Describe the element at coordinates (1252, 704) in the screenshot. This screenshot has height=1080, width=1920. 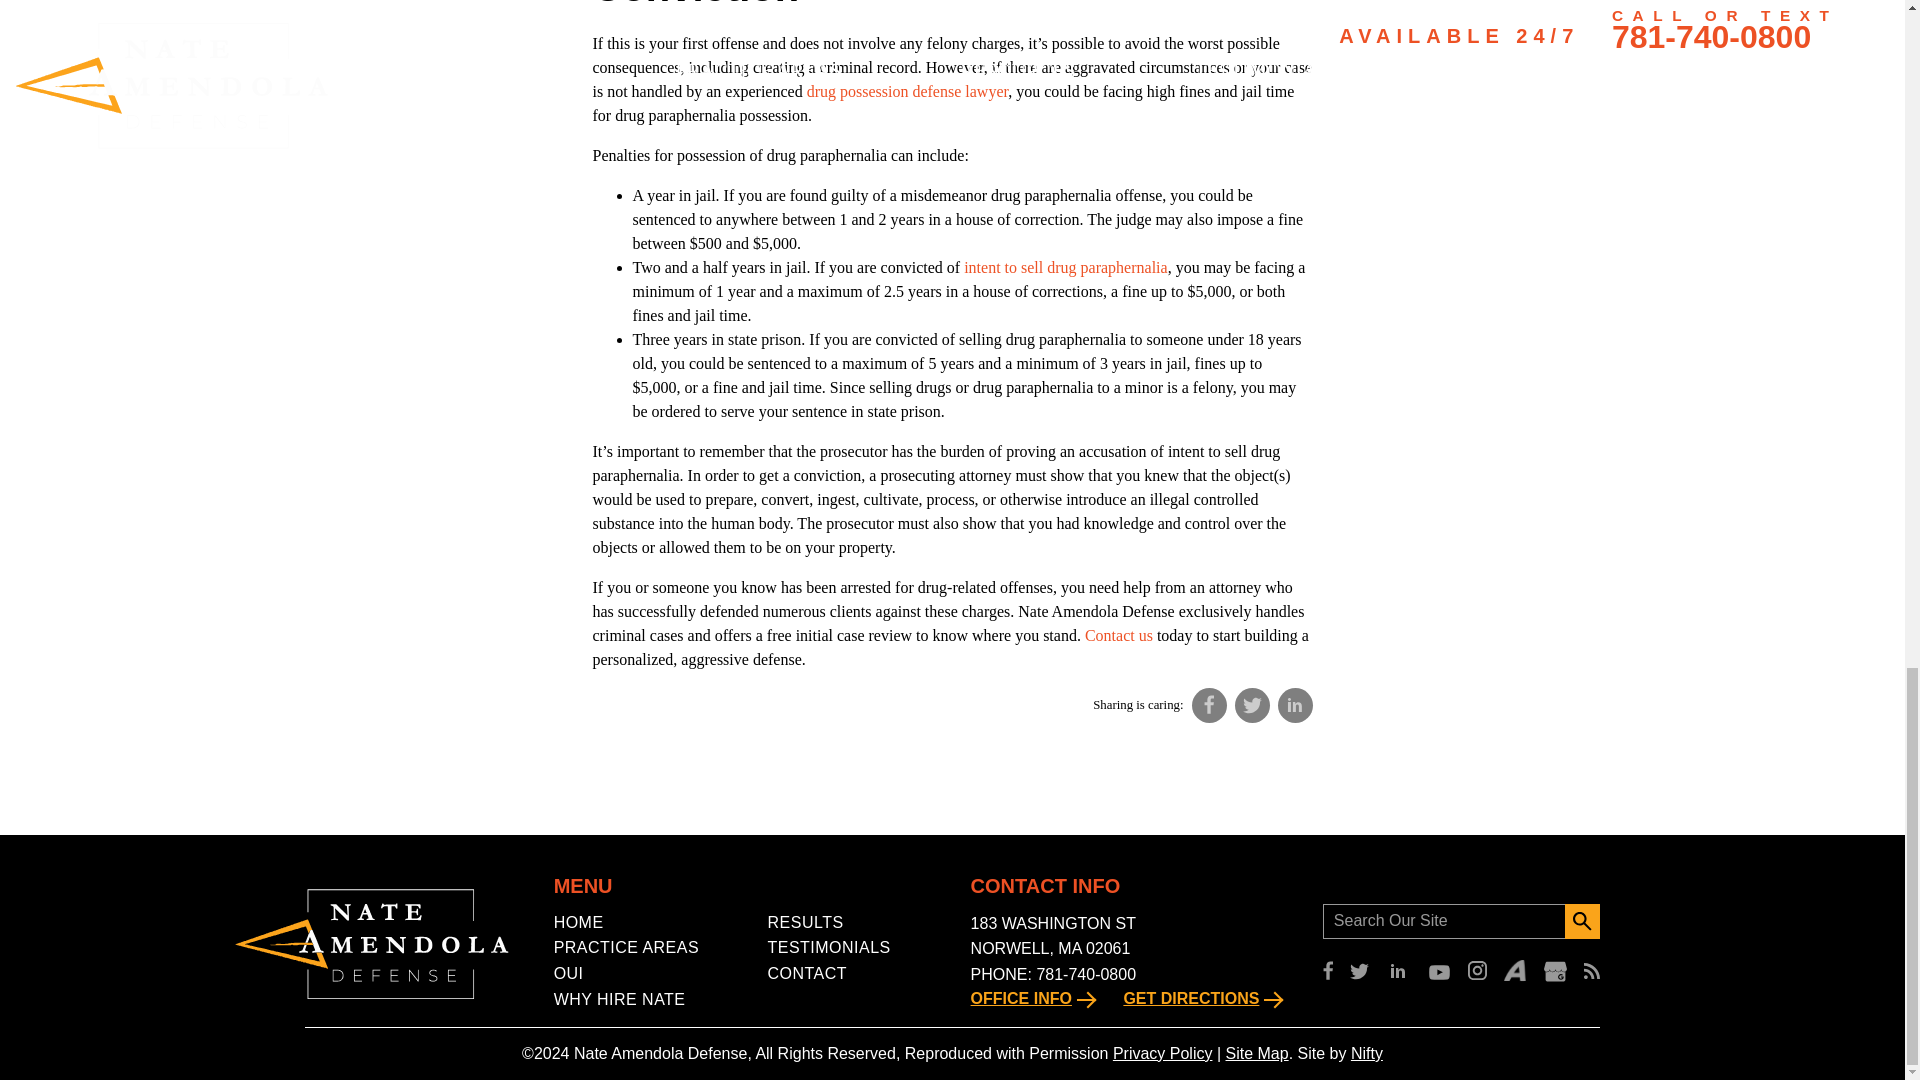
I see `Share on Twitter` at that location.